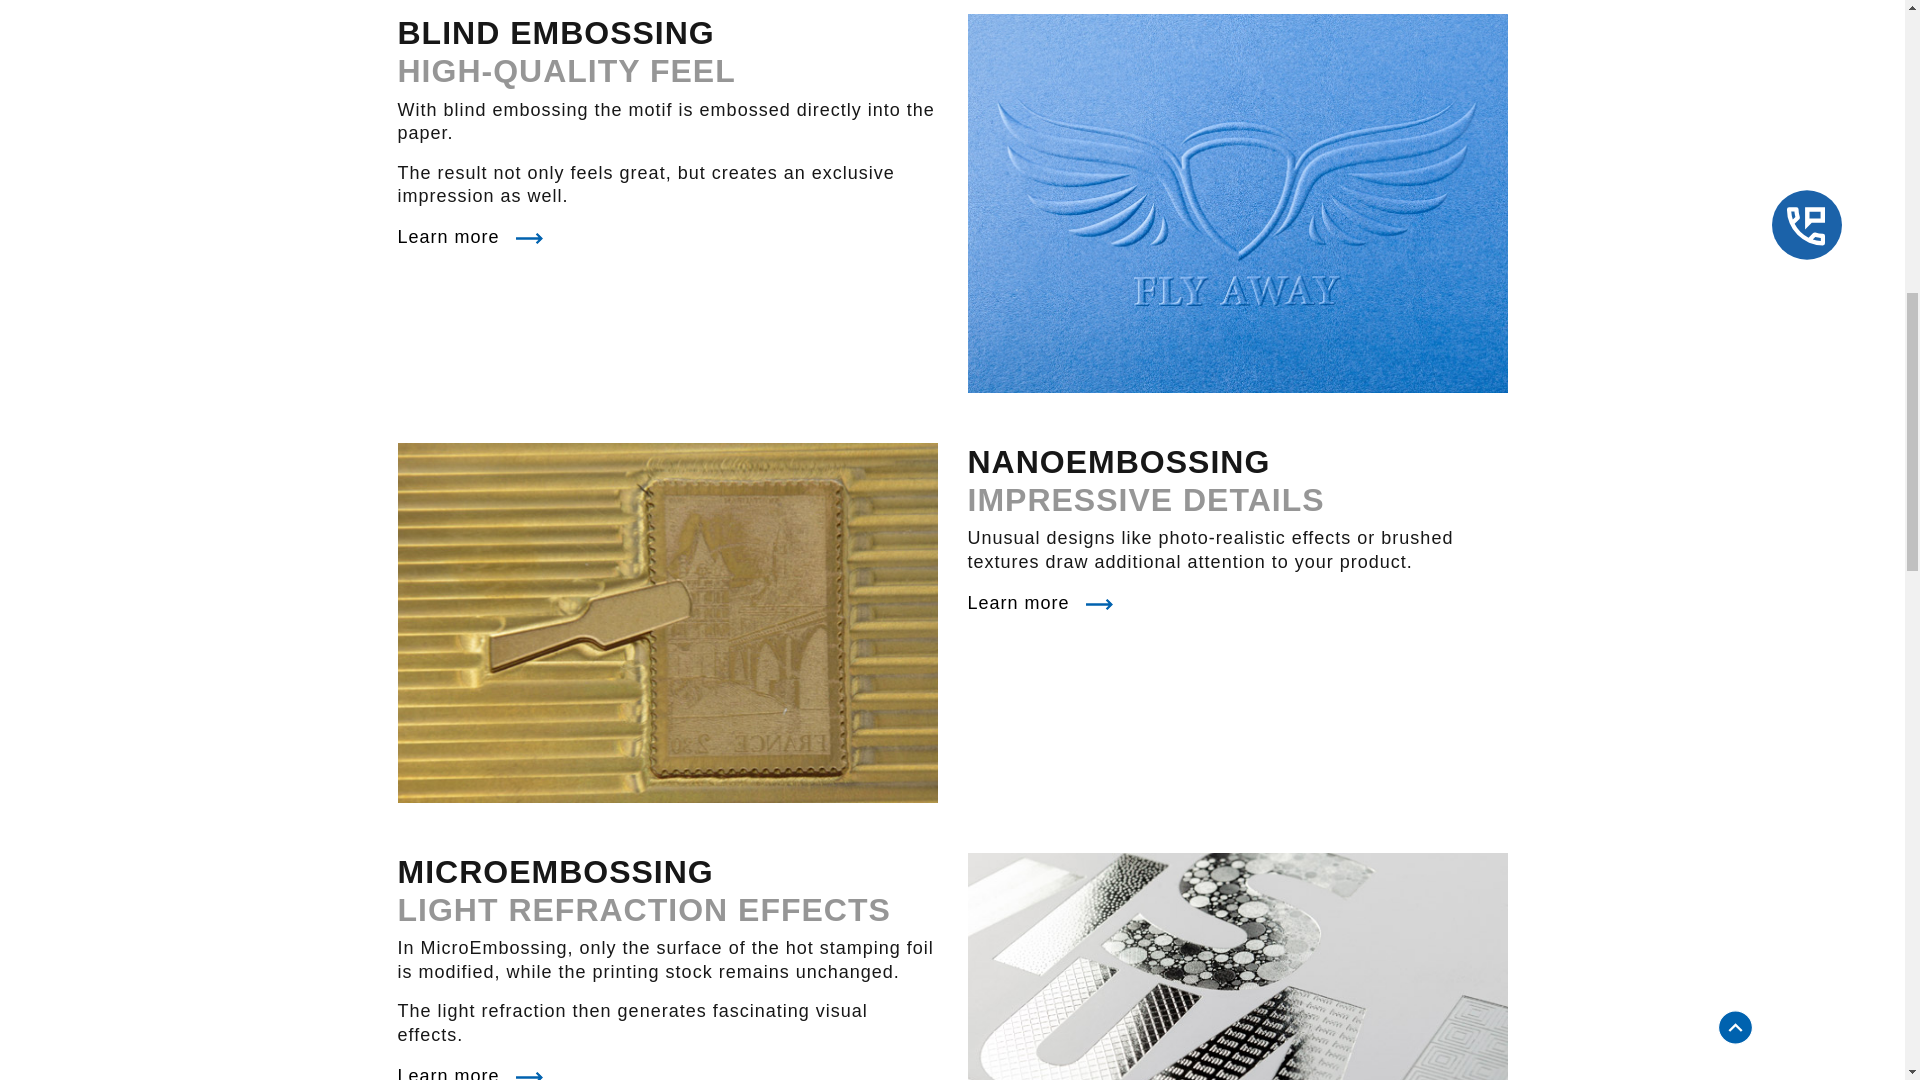  What do you see at coordinates (470, 1072) in the screenshot?
I see `Learn more` at bounding box center [470, 1072].